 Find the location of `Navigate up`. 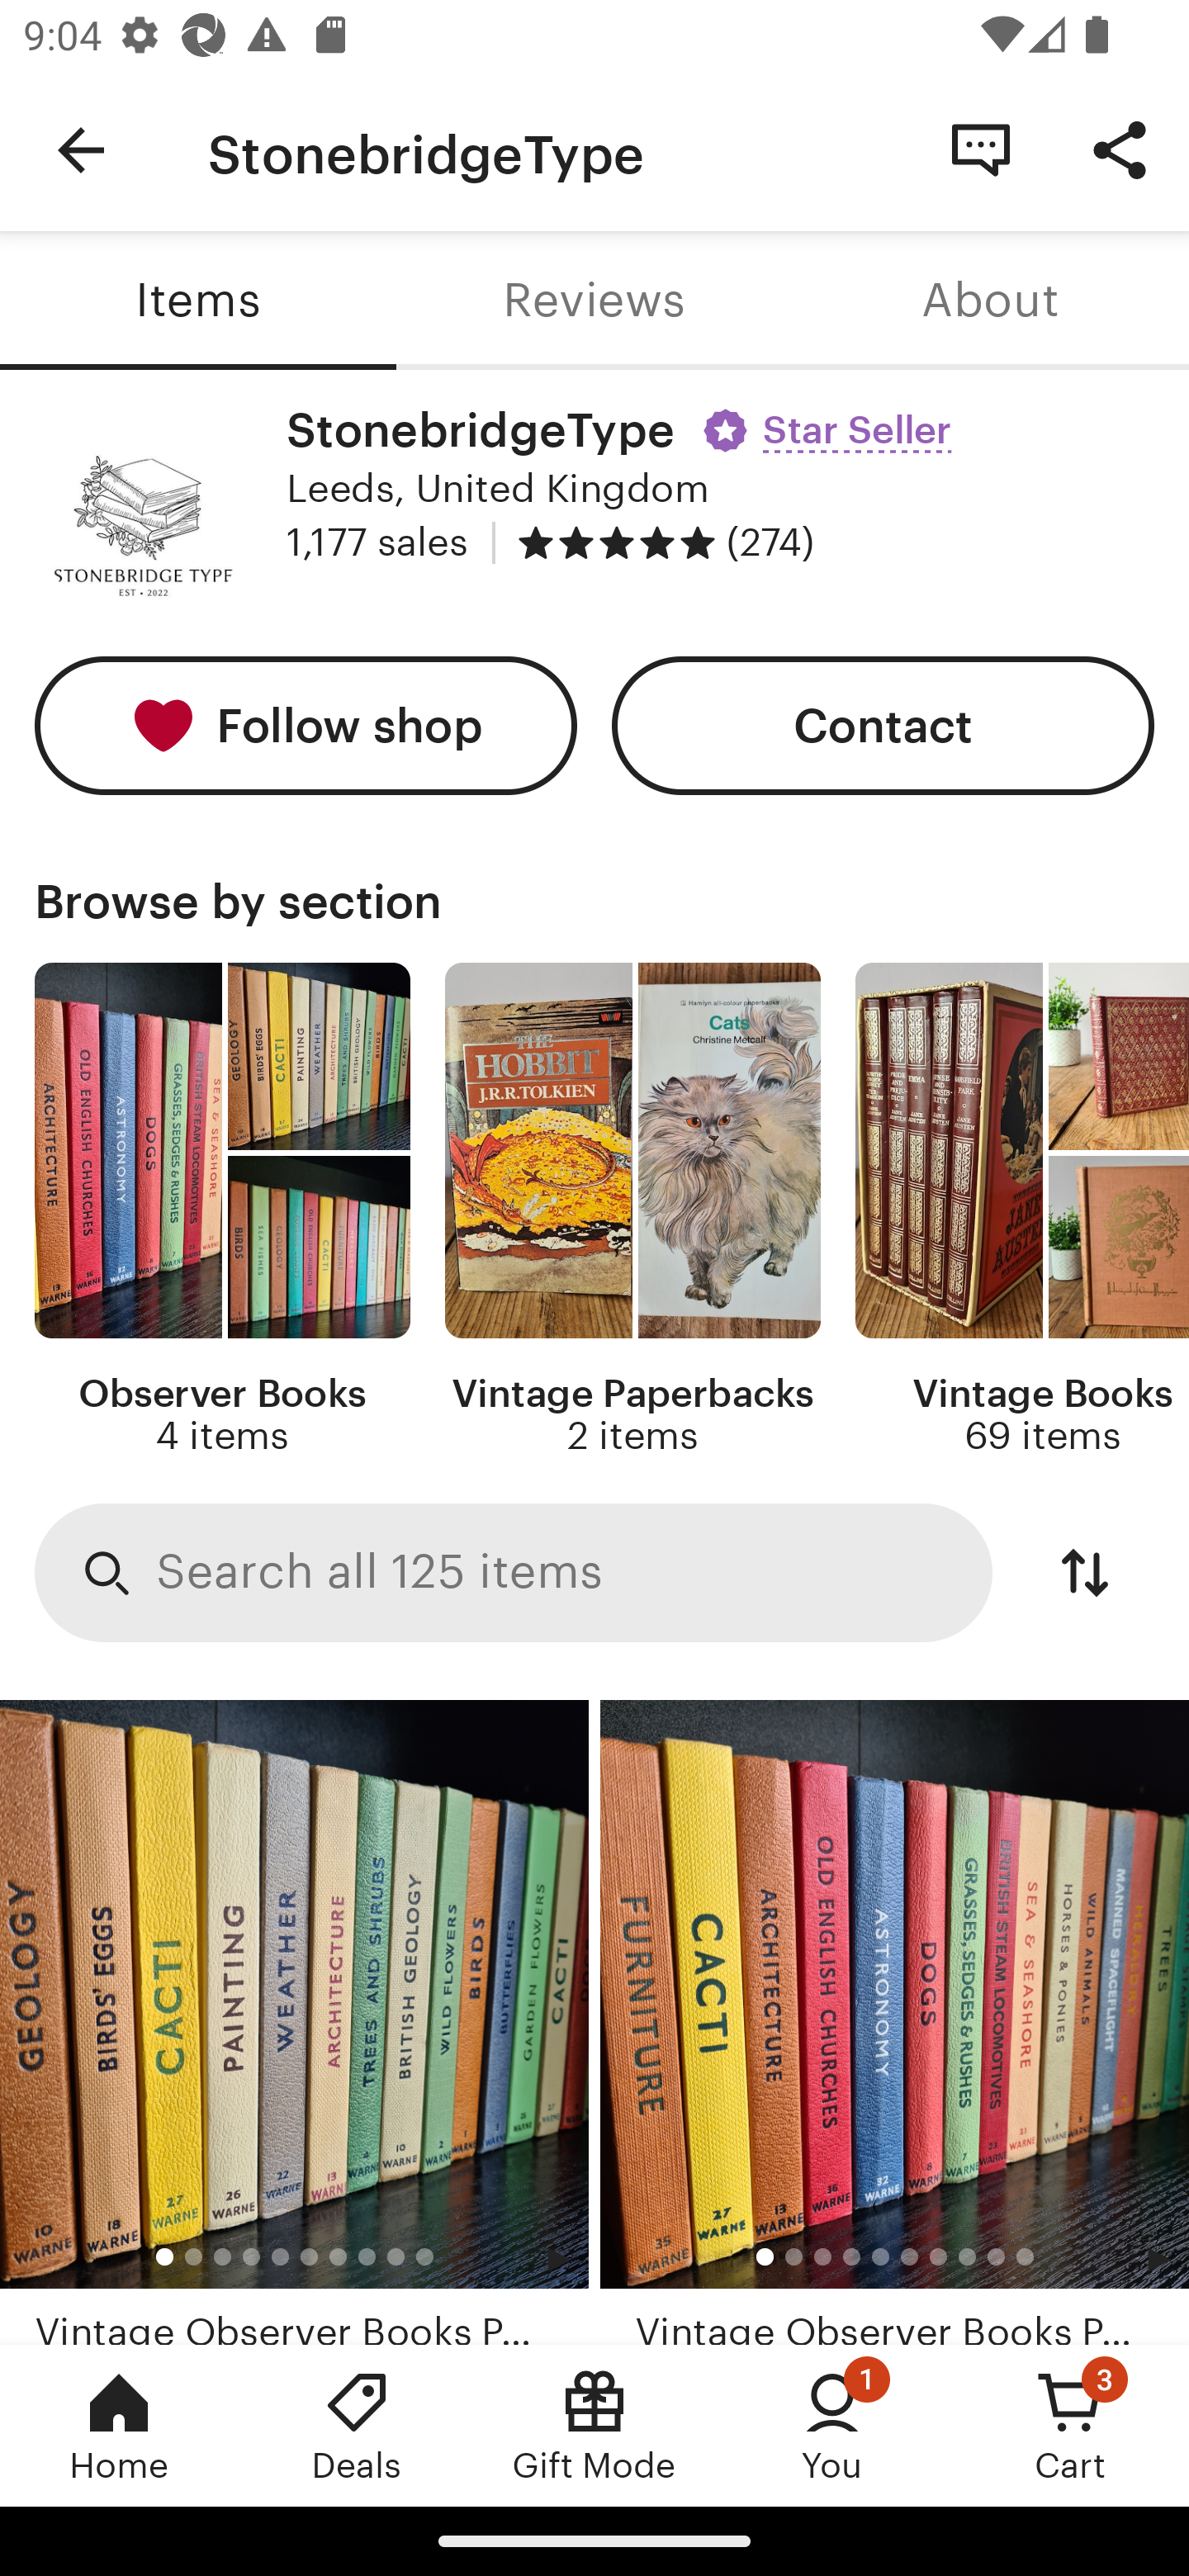

Navigate up is located at coordinates (81, 150).